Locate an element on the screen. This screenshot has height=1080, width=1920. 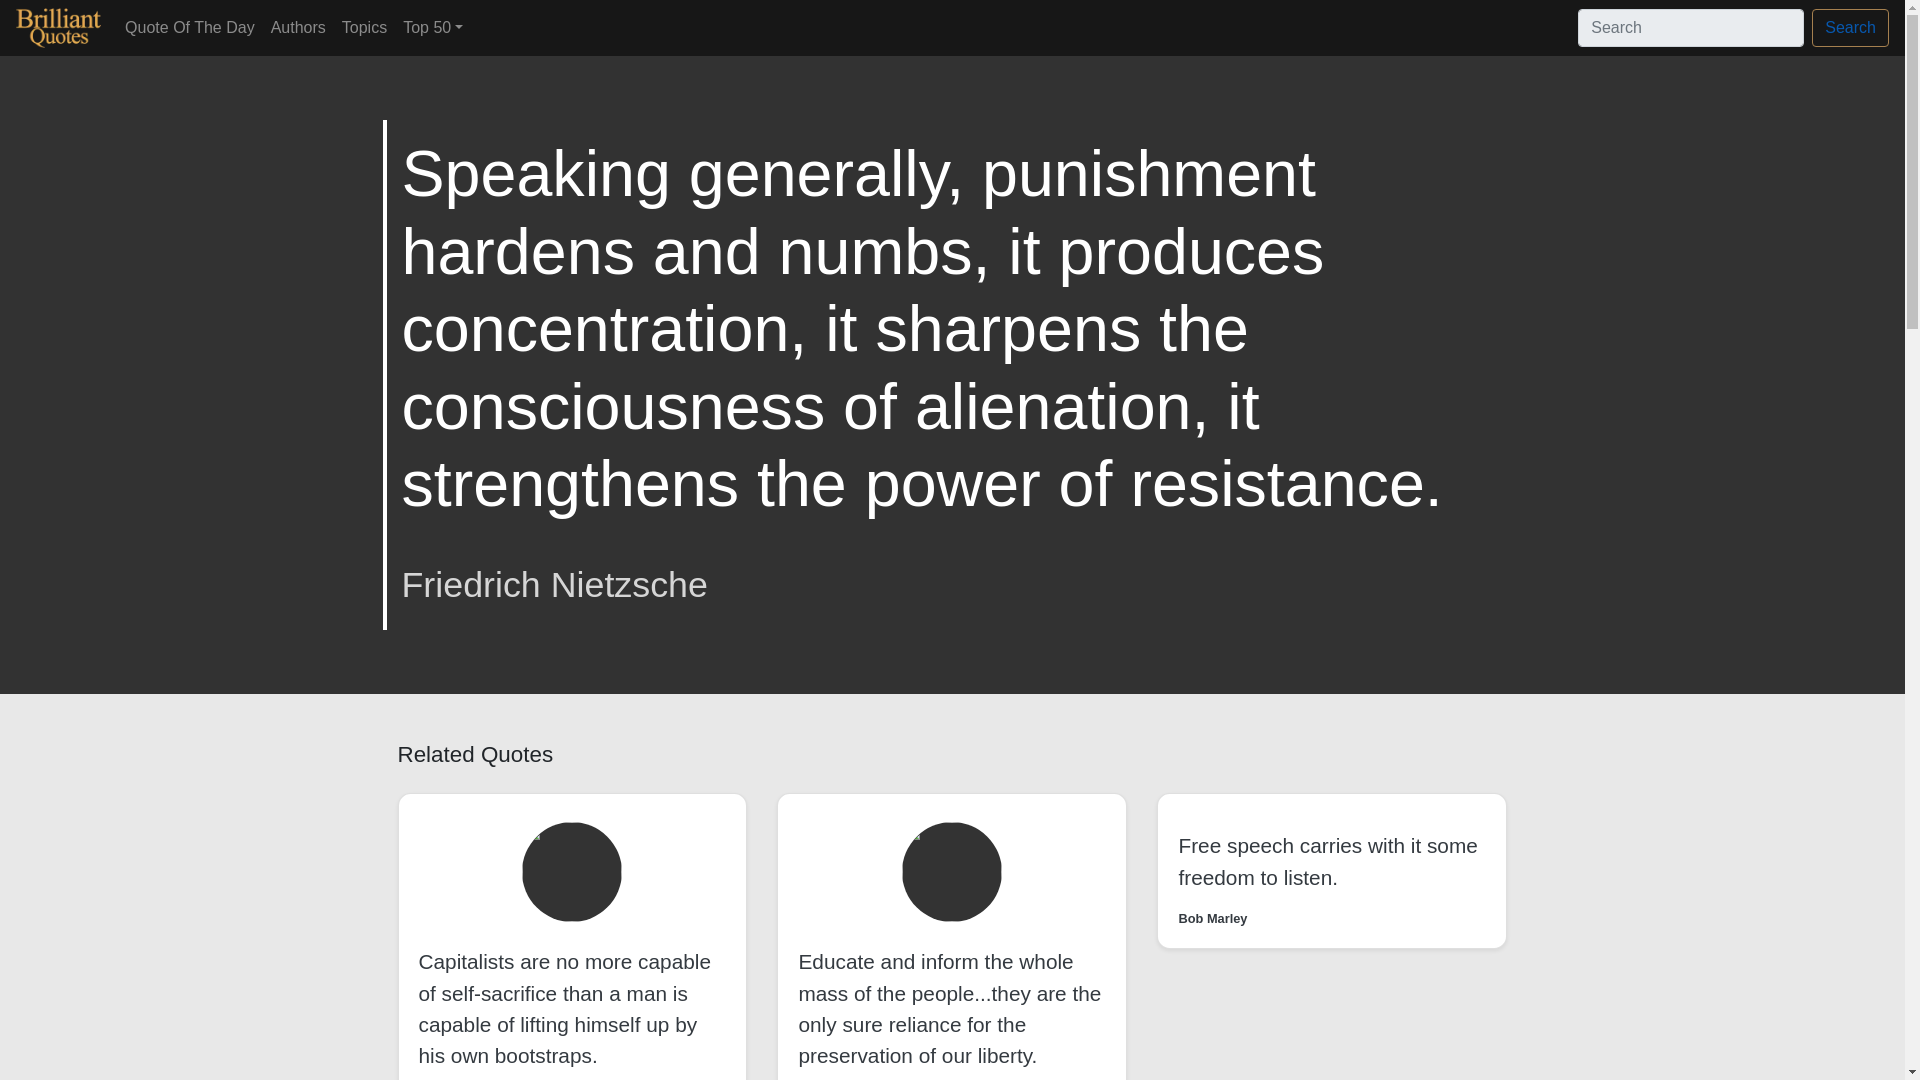
Quote Of The Day is located at coordinates (190, 27).